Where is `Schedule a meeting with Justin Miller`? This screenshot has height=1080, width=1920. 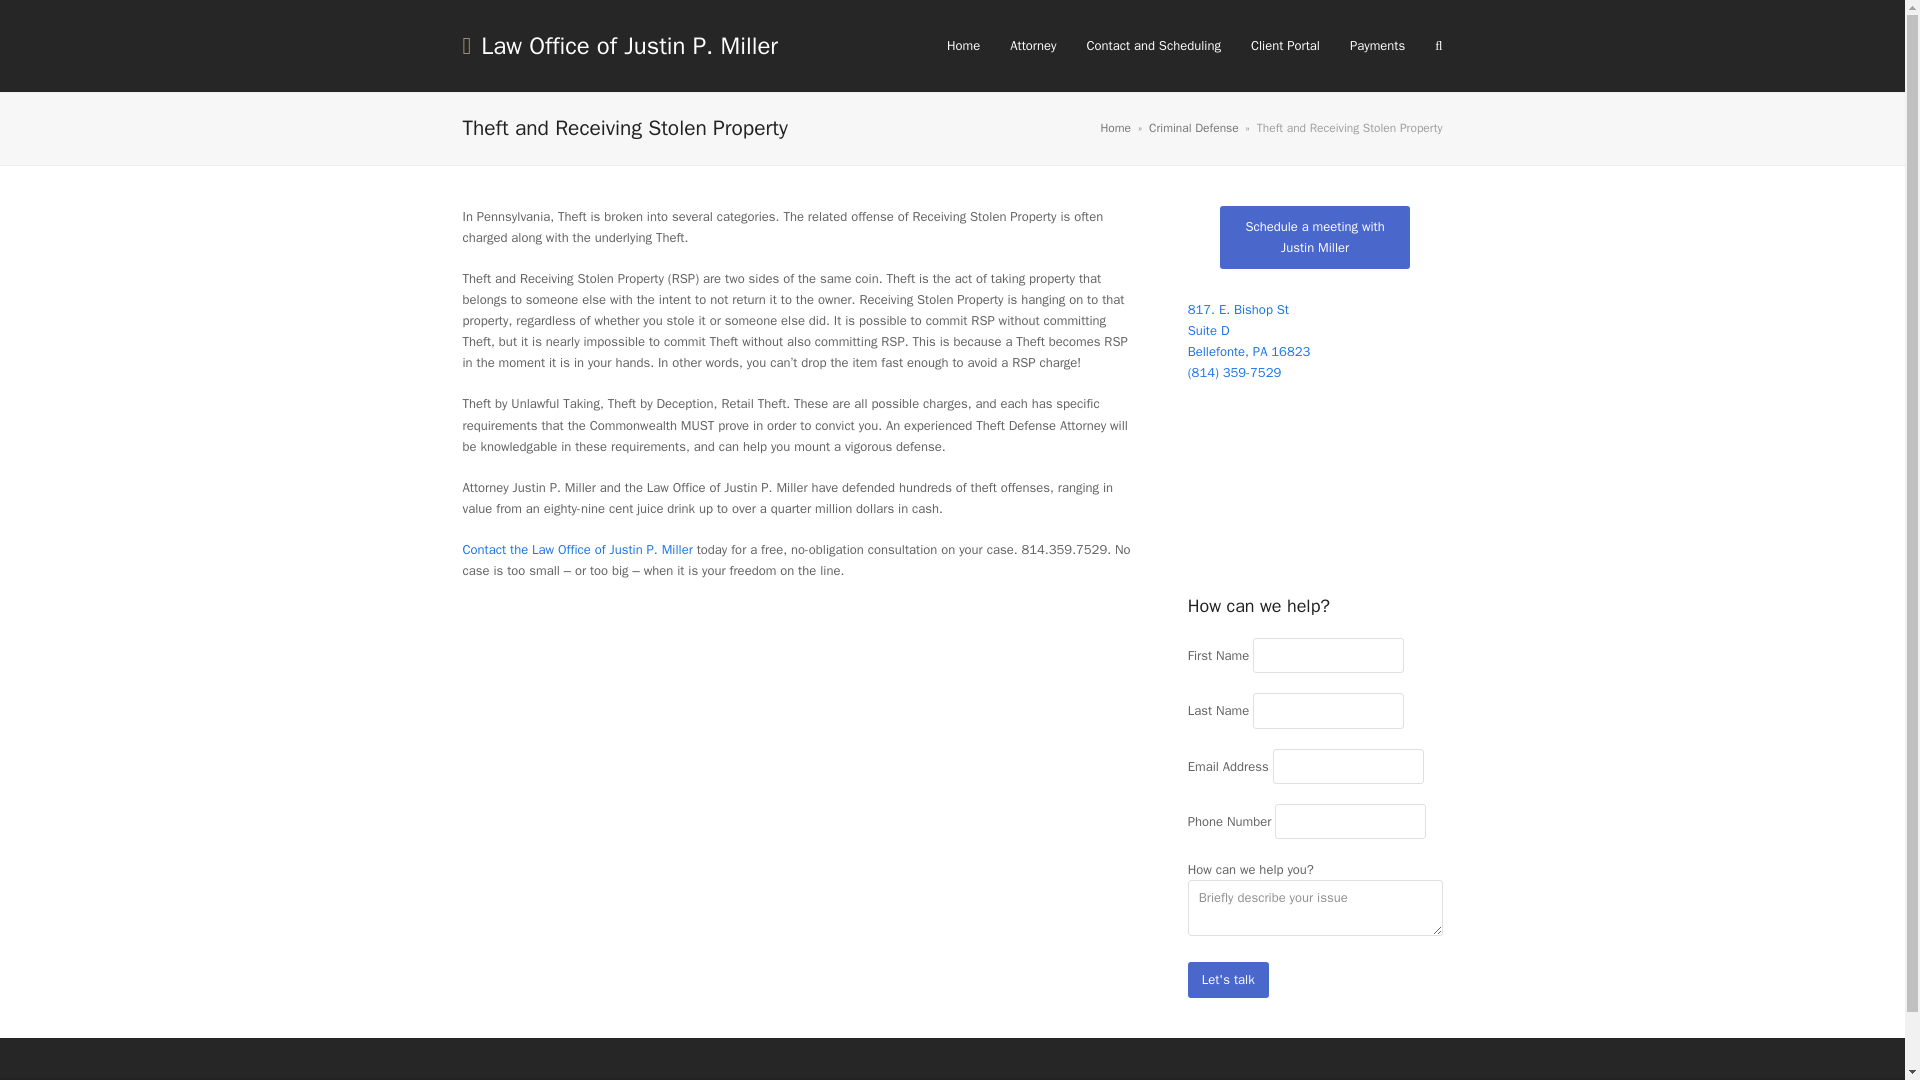
Schedule a meeting with Justin Miller is located at coordinates (1316, 330).